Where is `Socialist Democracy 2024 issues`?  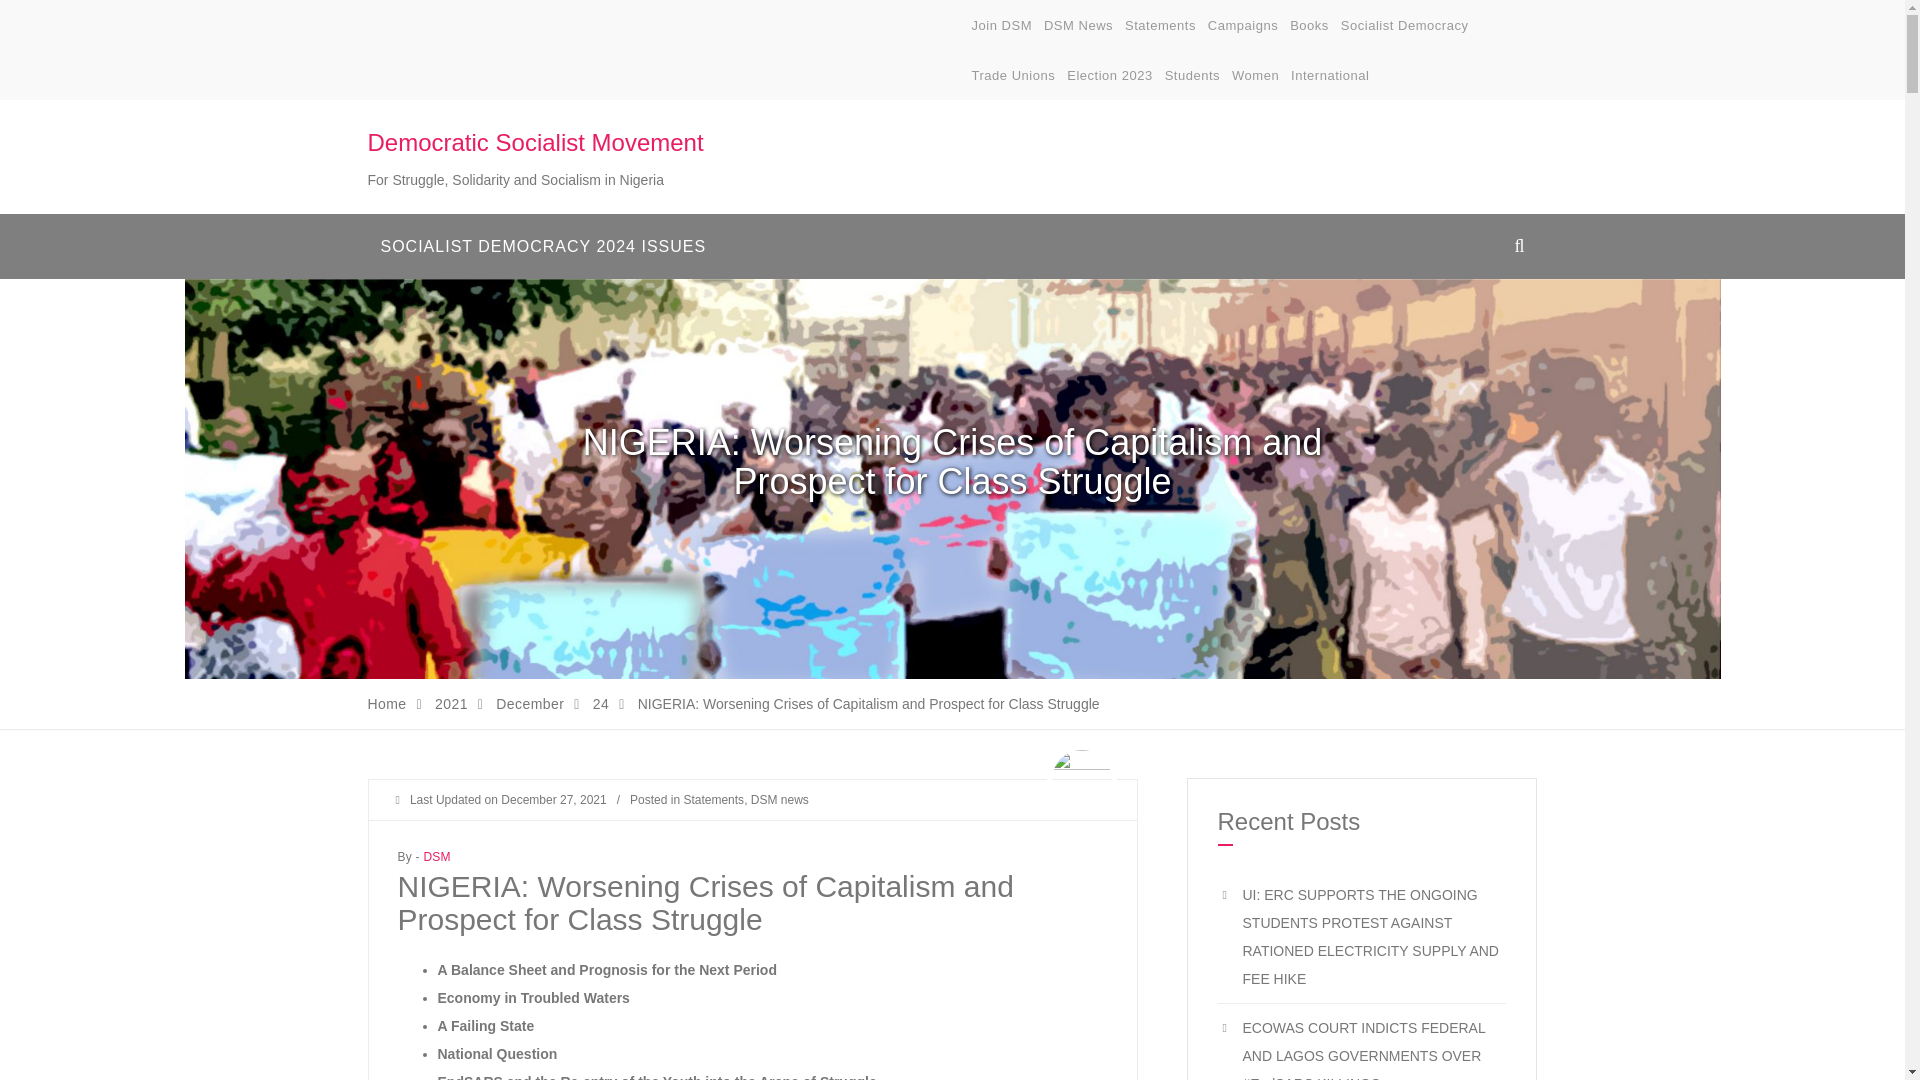
Socialist Democracy 2024 issues is located at coordinates (544, 246).